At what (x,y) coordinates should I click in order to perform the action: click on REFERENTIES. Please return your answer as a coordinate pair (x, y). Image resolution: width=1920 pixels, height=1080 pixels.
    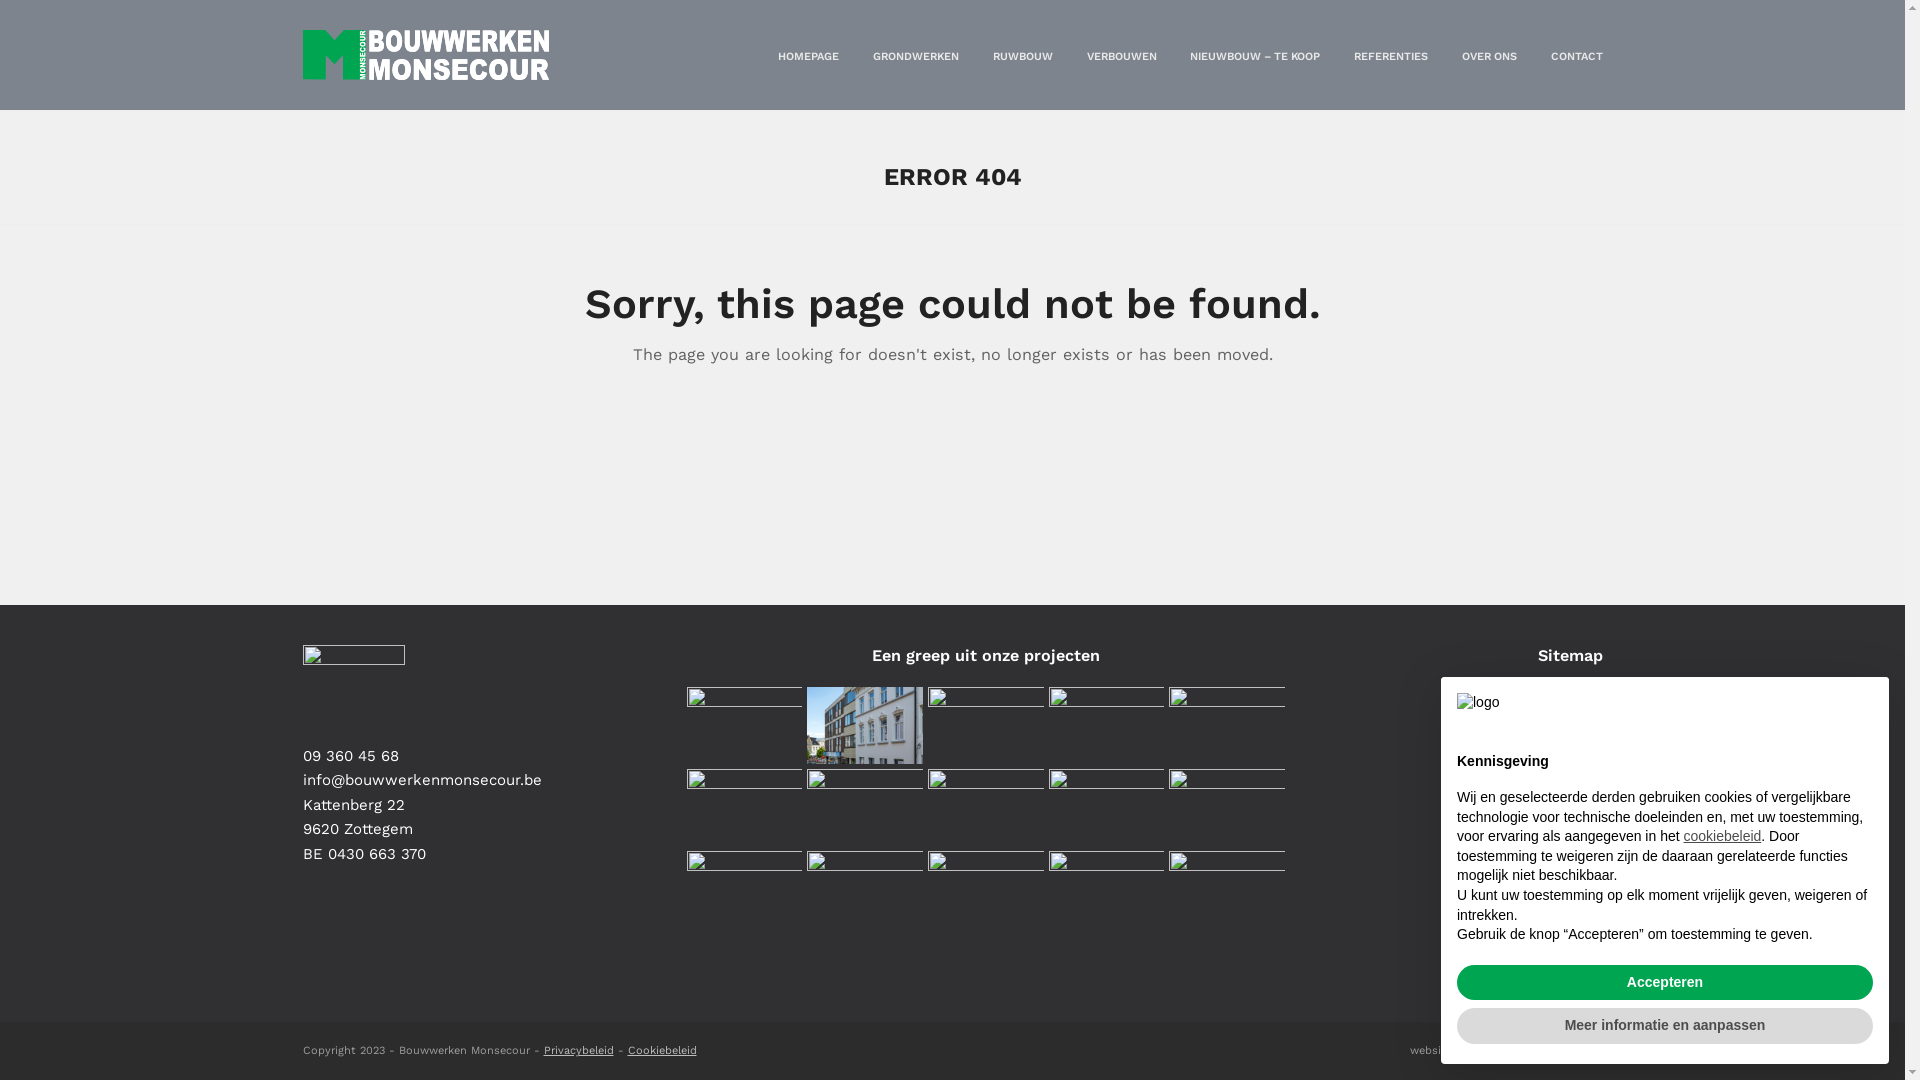
    Looking at the image, I should click on (1391, 55).